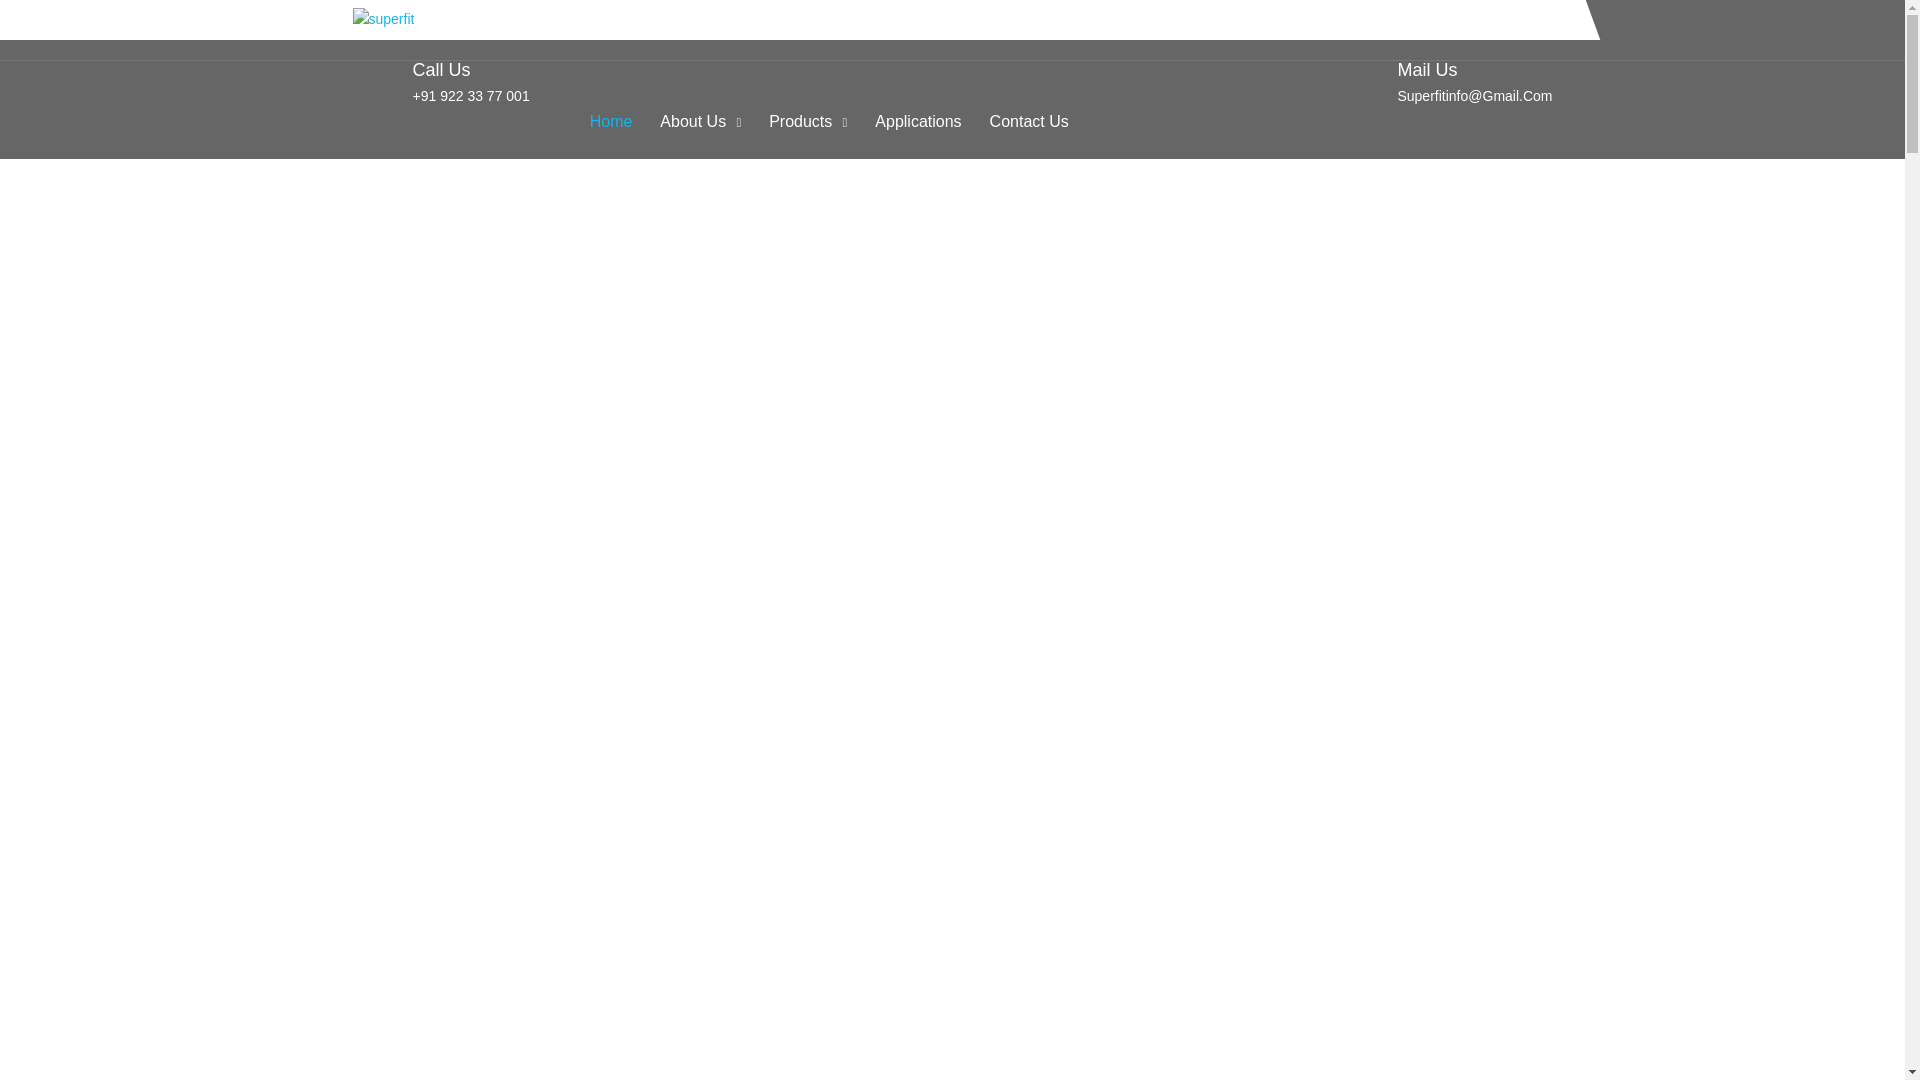 The image size is (1920, 1080). What do you see at coordinates (918, 122) in the screenshot?
I see `Applications` at bounding box center [918, 122].